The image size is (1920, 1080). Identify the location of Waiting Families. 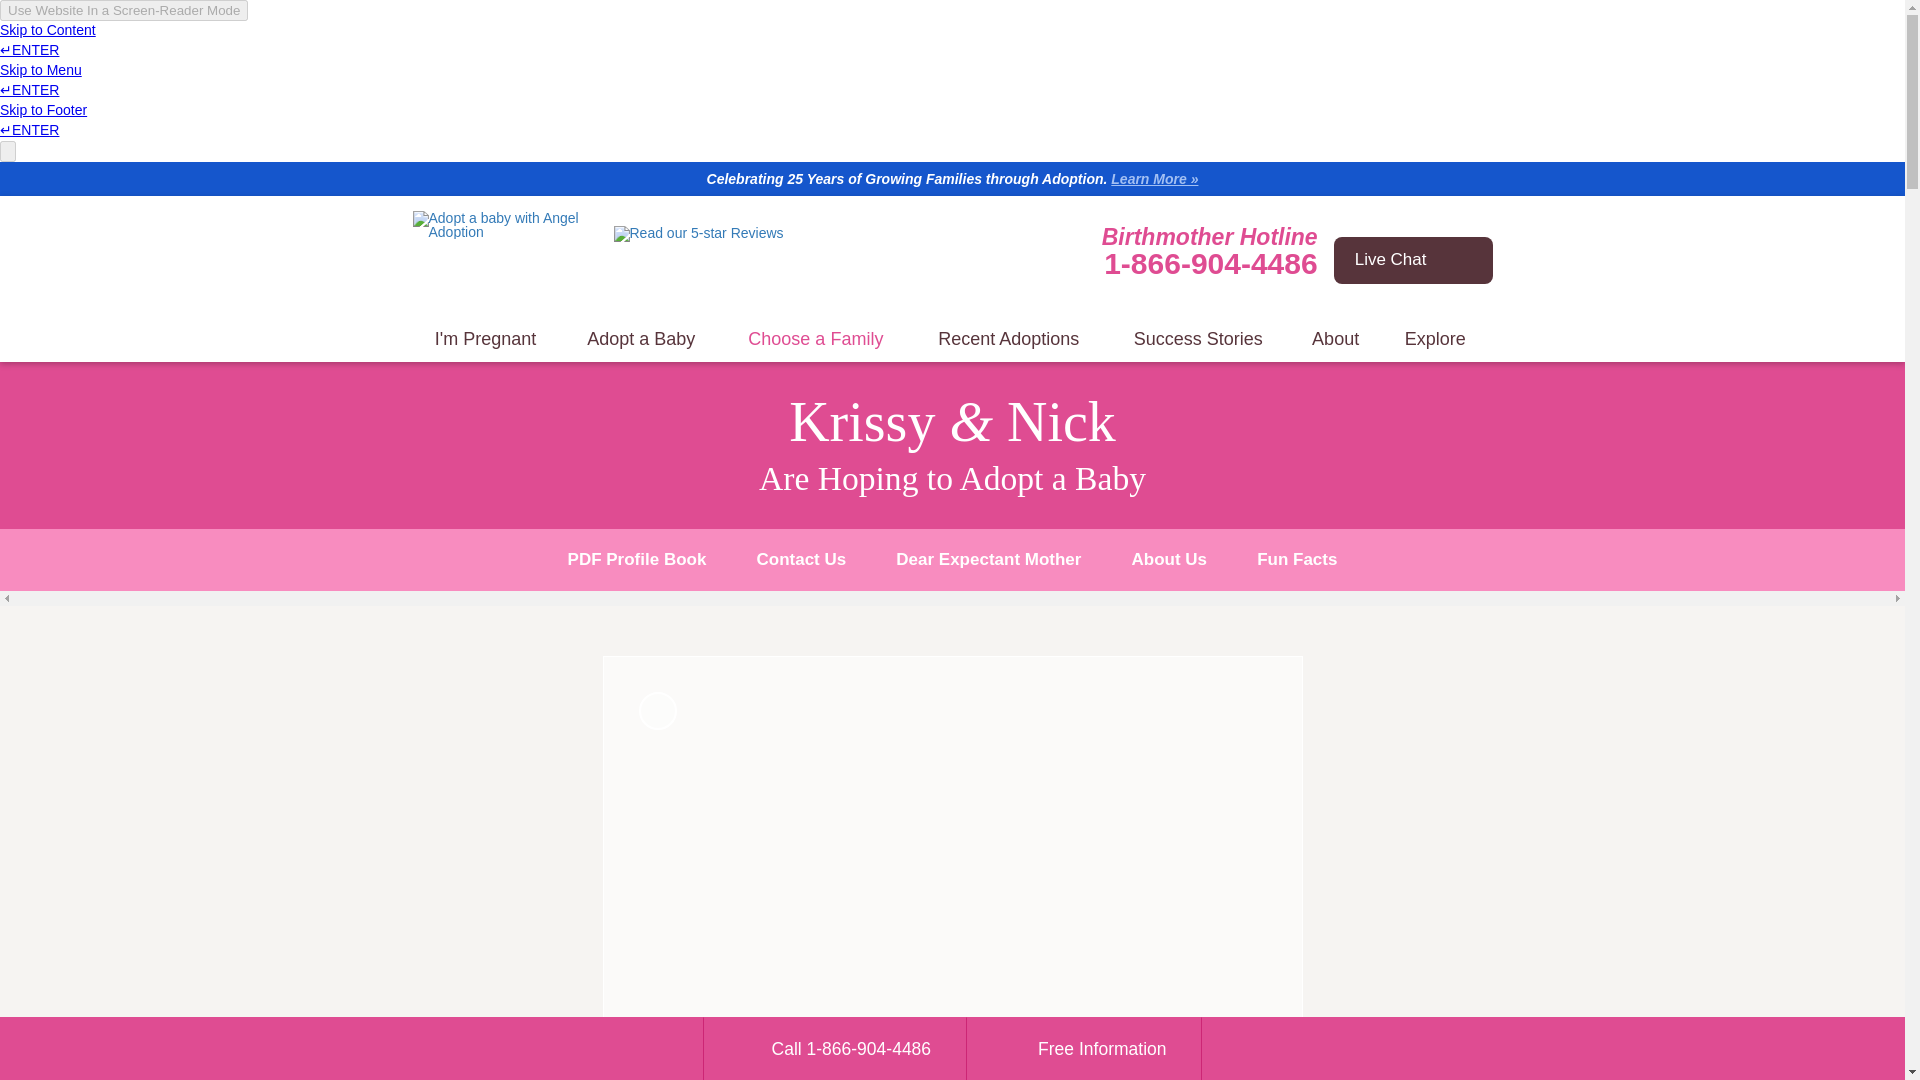
(816, 339).